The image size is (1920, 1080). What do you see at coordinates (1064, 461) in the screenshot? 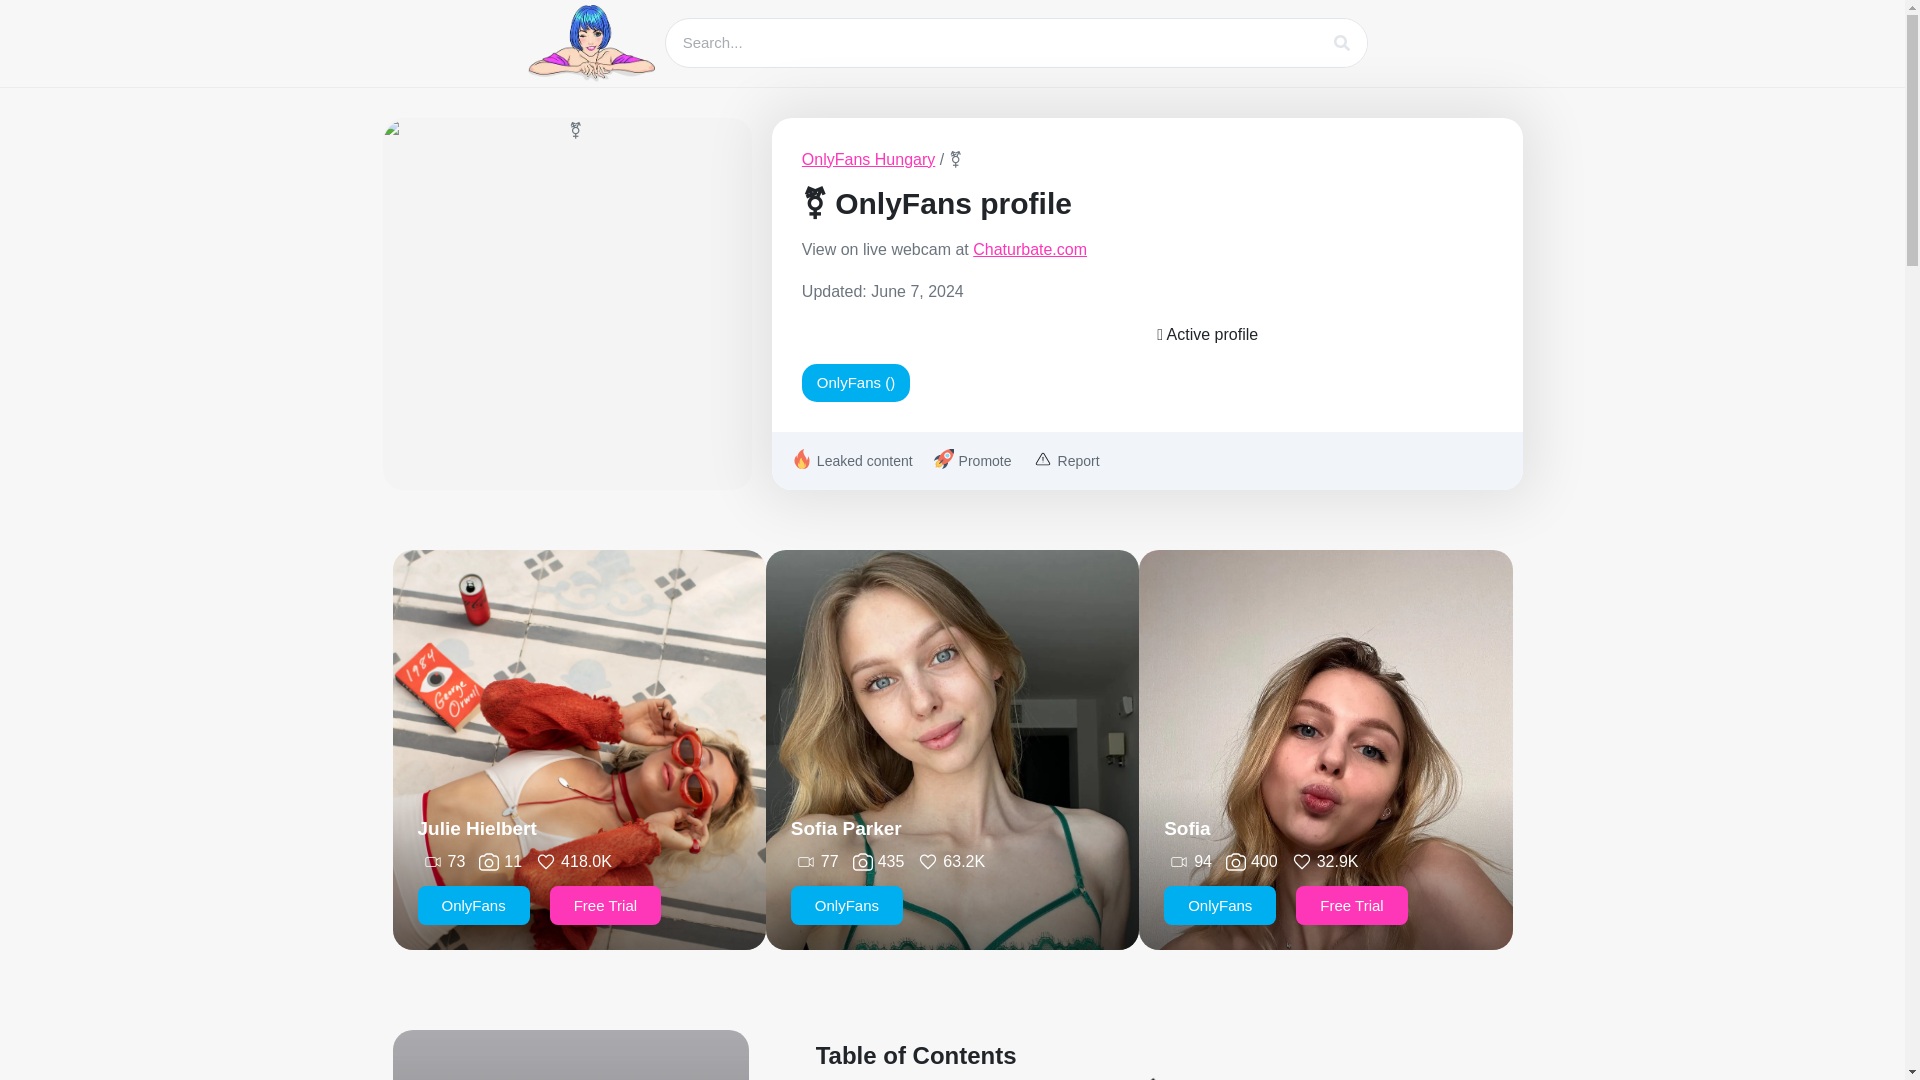
I see `Report` at bounding box center [1064, 461].